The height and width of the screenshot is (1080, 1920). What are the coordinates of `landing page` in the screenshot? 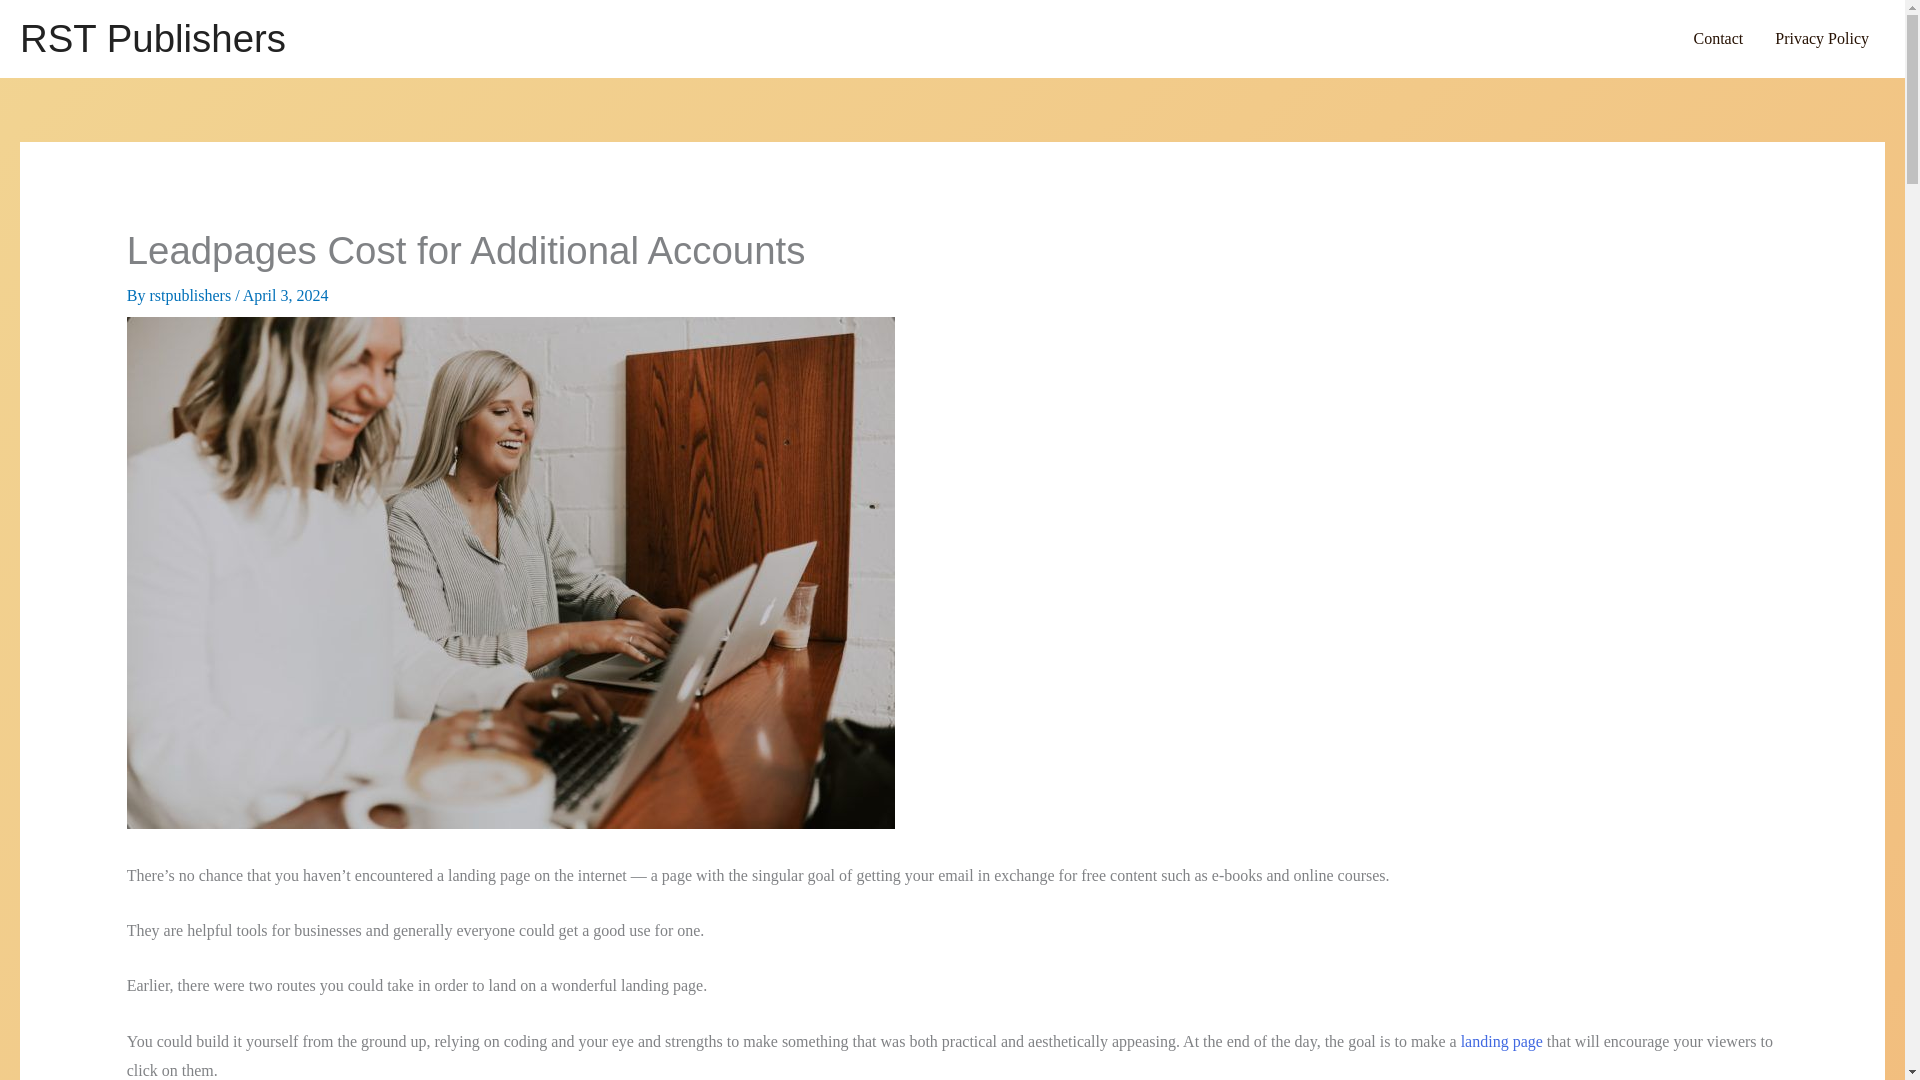 It's located at (1502, 1040).